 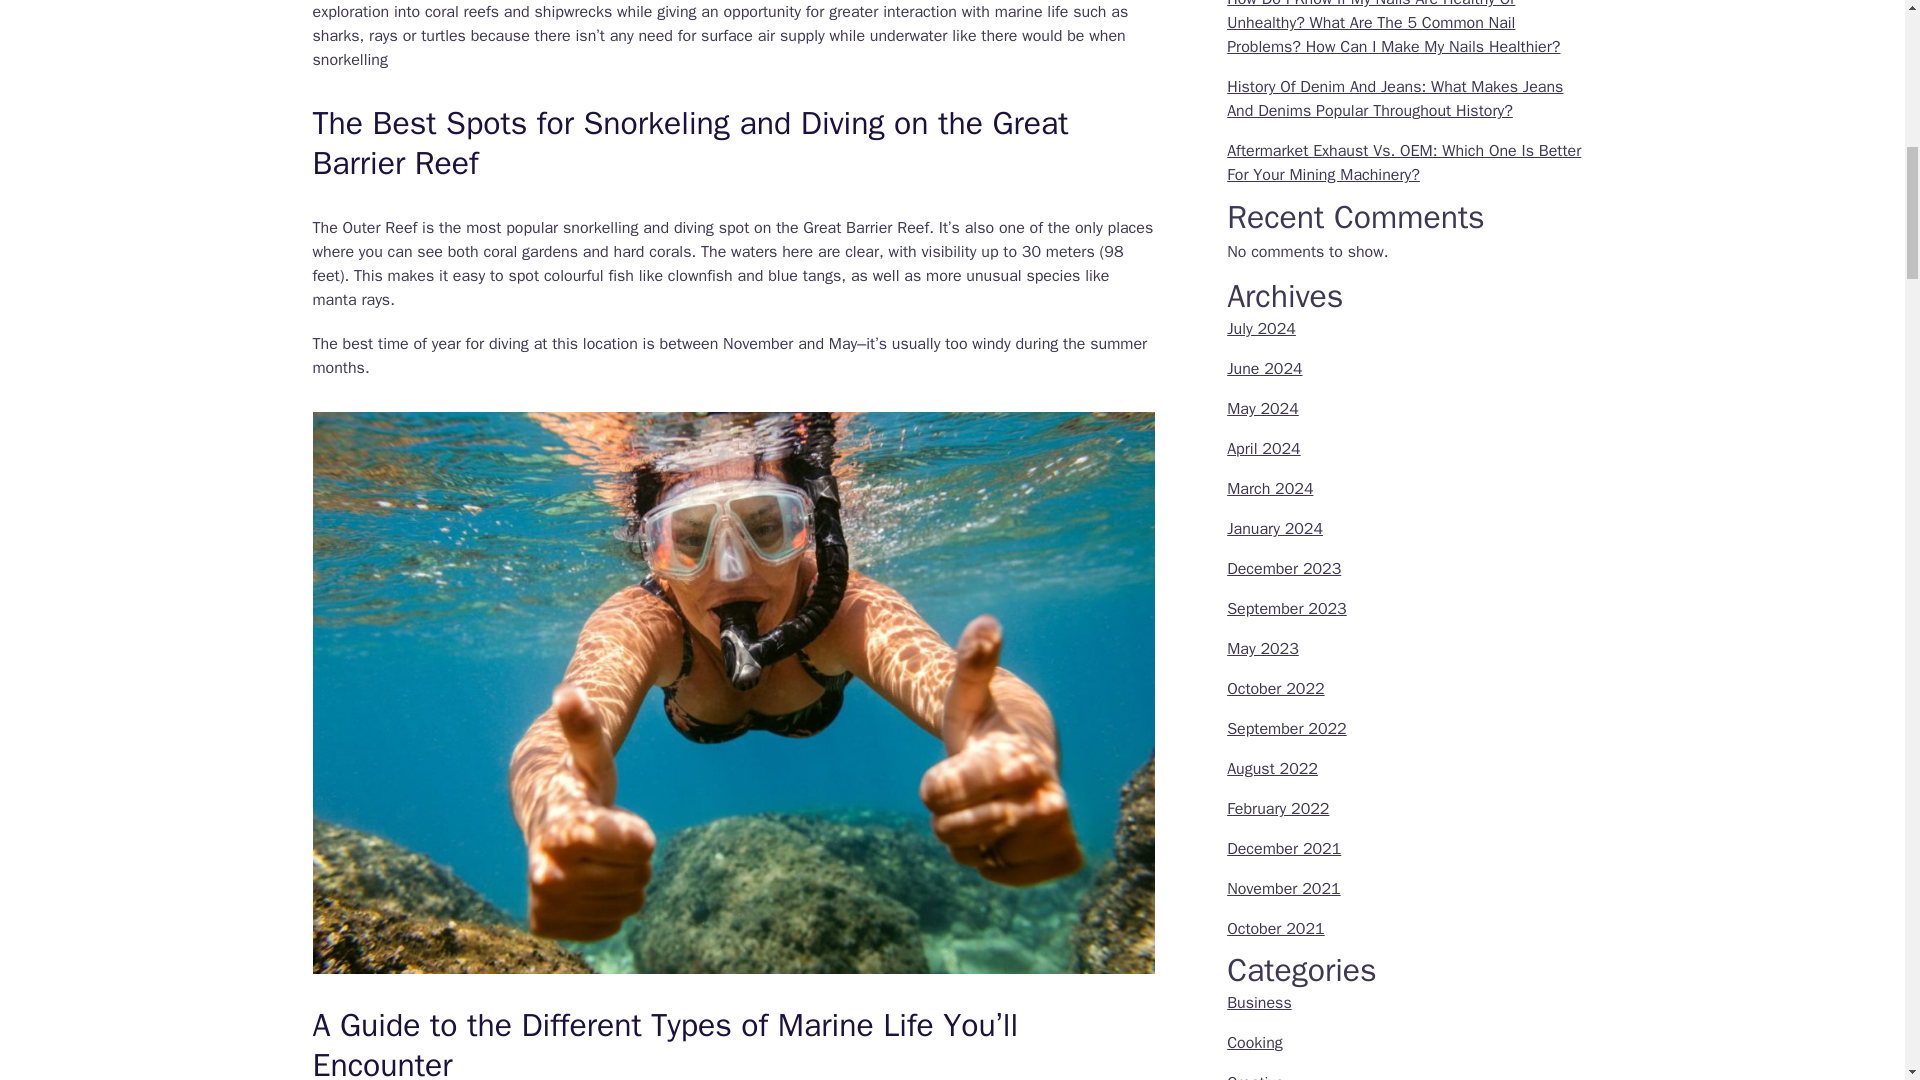 I want to click on June 2024, so click(x=1264, y=368).